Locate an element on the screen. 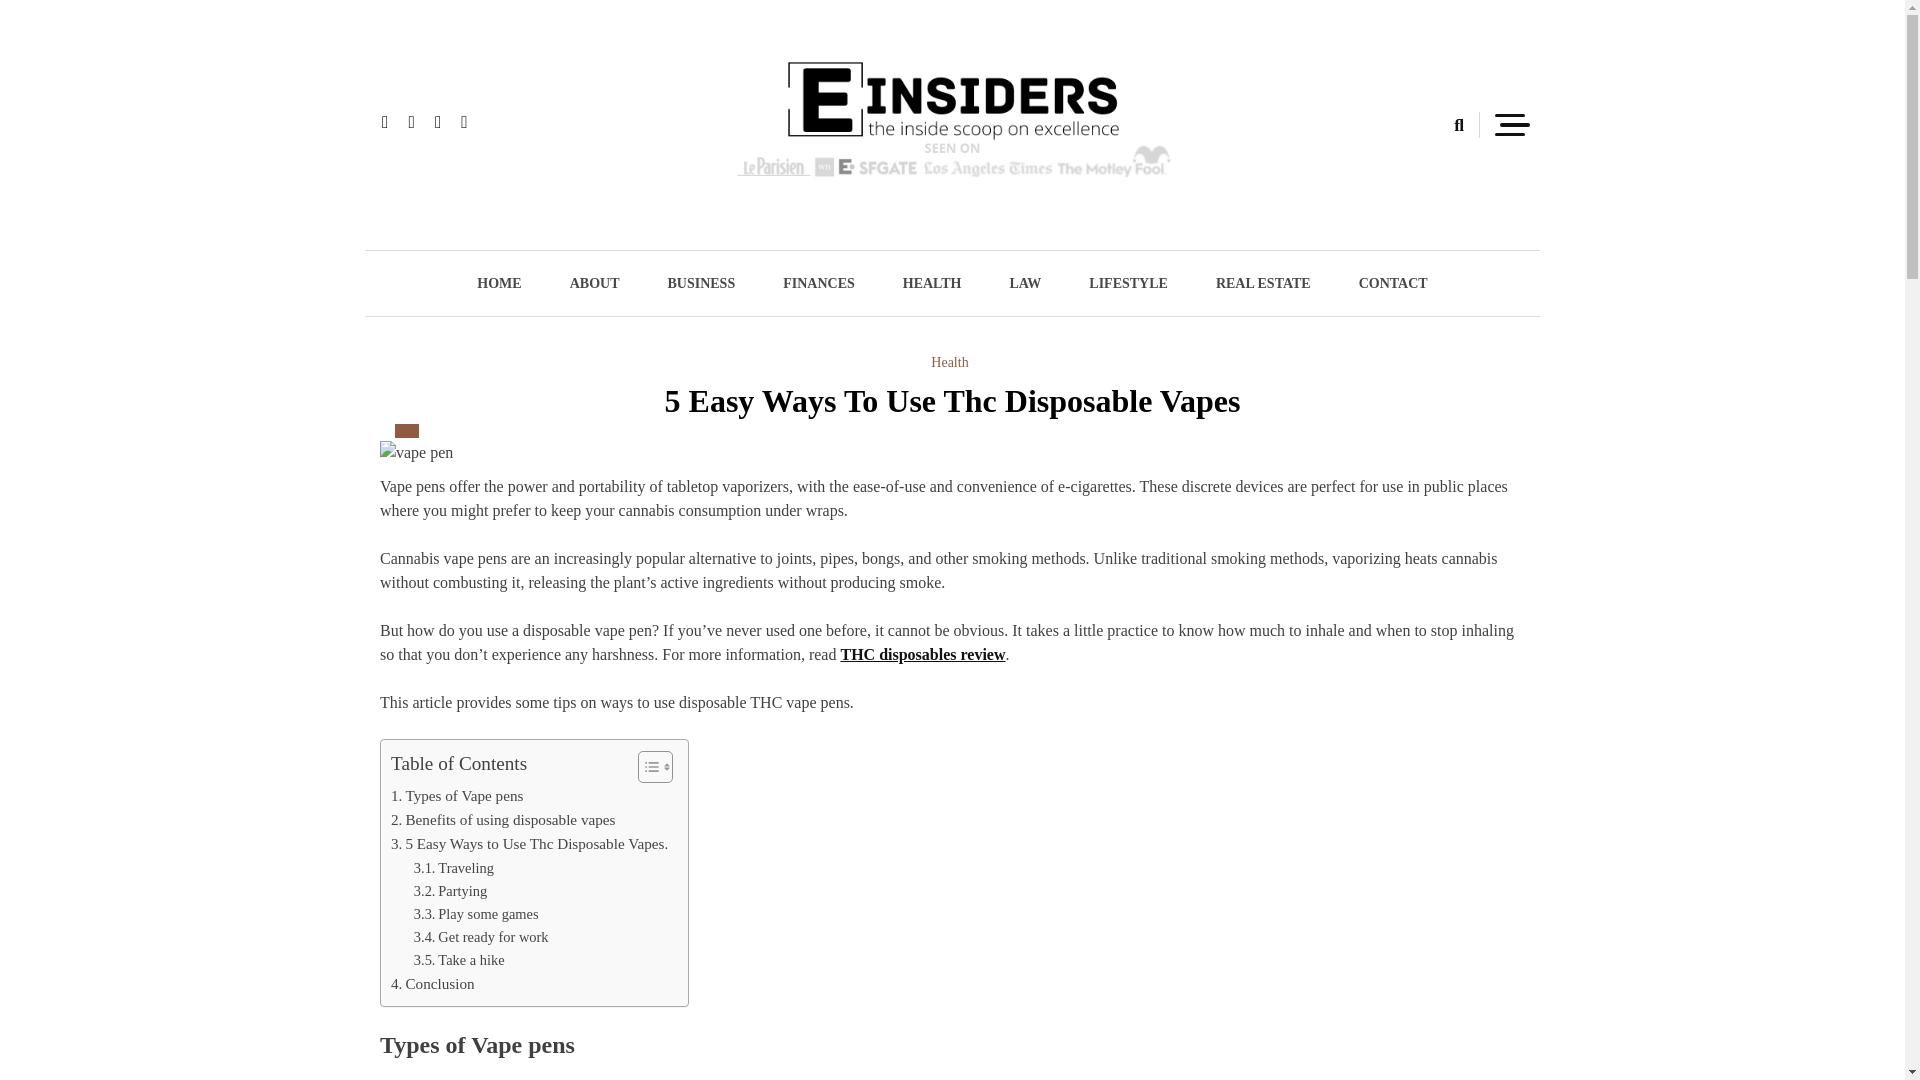 The image size is (1920, 1080). Get ready for work is located at coordinates (482, 937).